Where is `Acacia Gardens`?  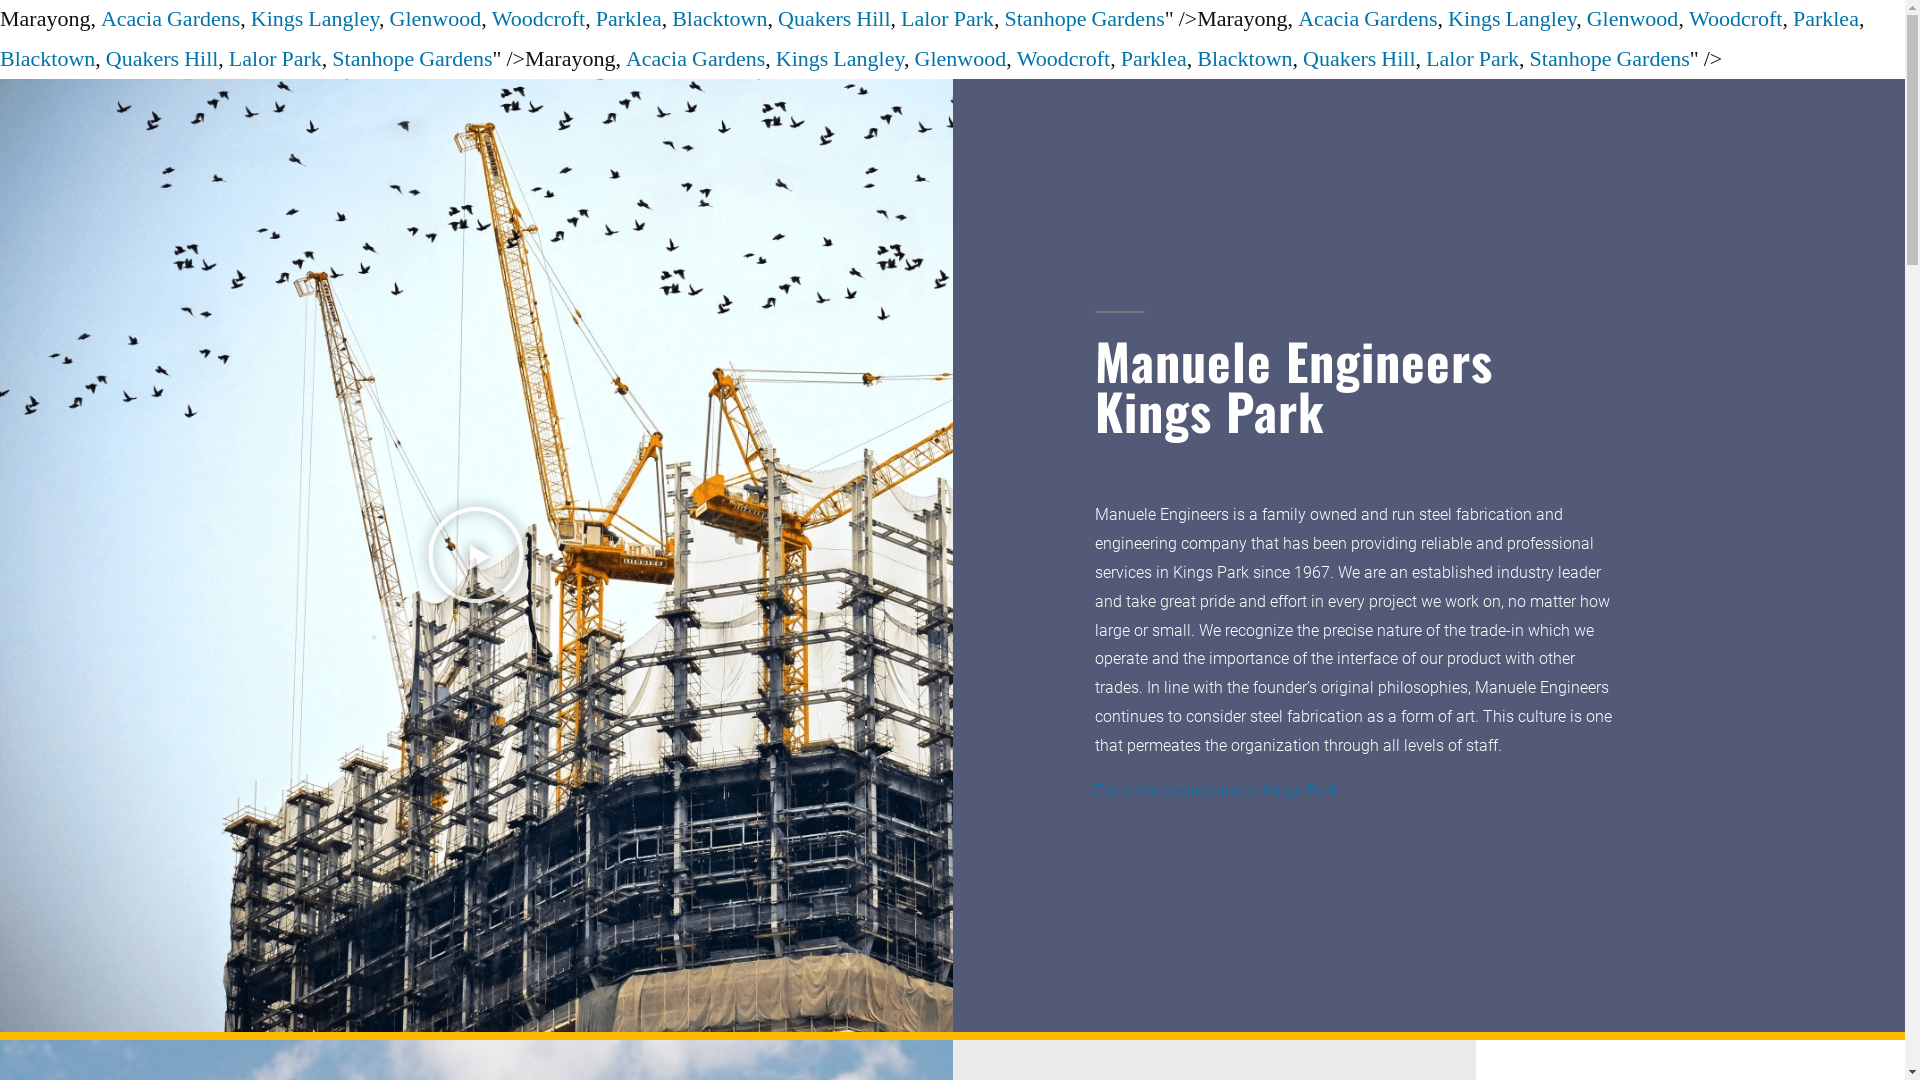 Acacia Gardens is located at coordinates (170, 19).